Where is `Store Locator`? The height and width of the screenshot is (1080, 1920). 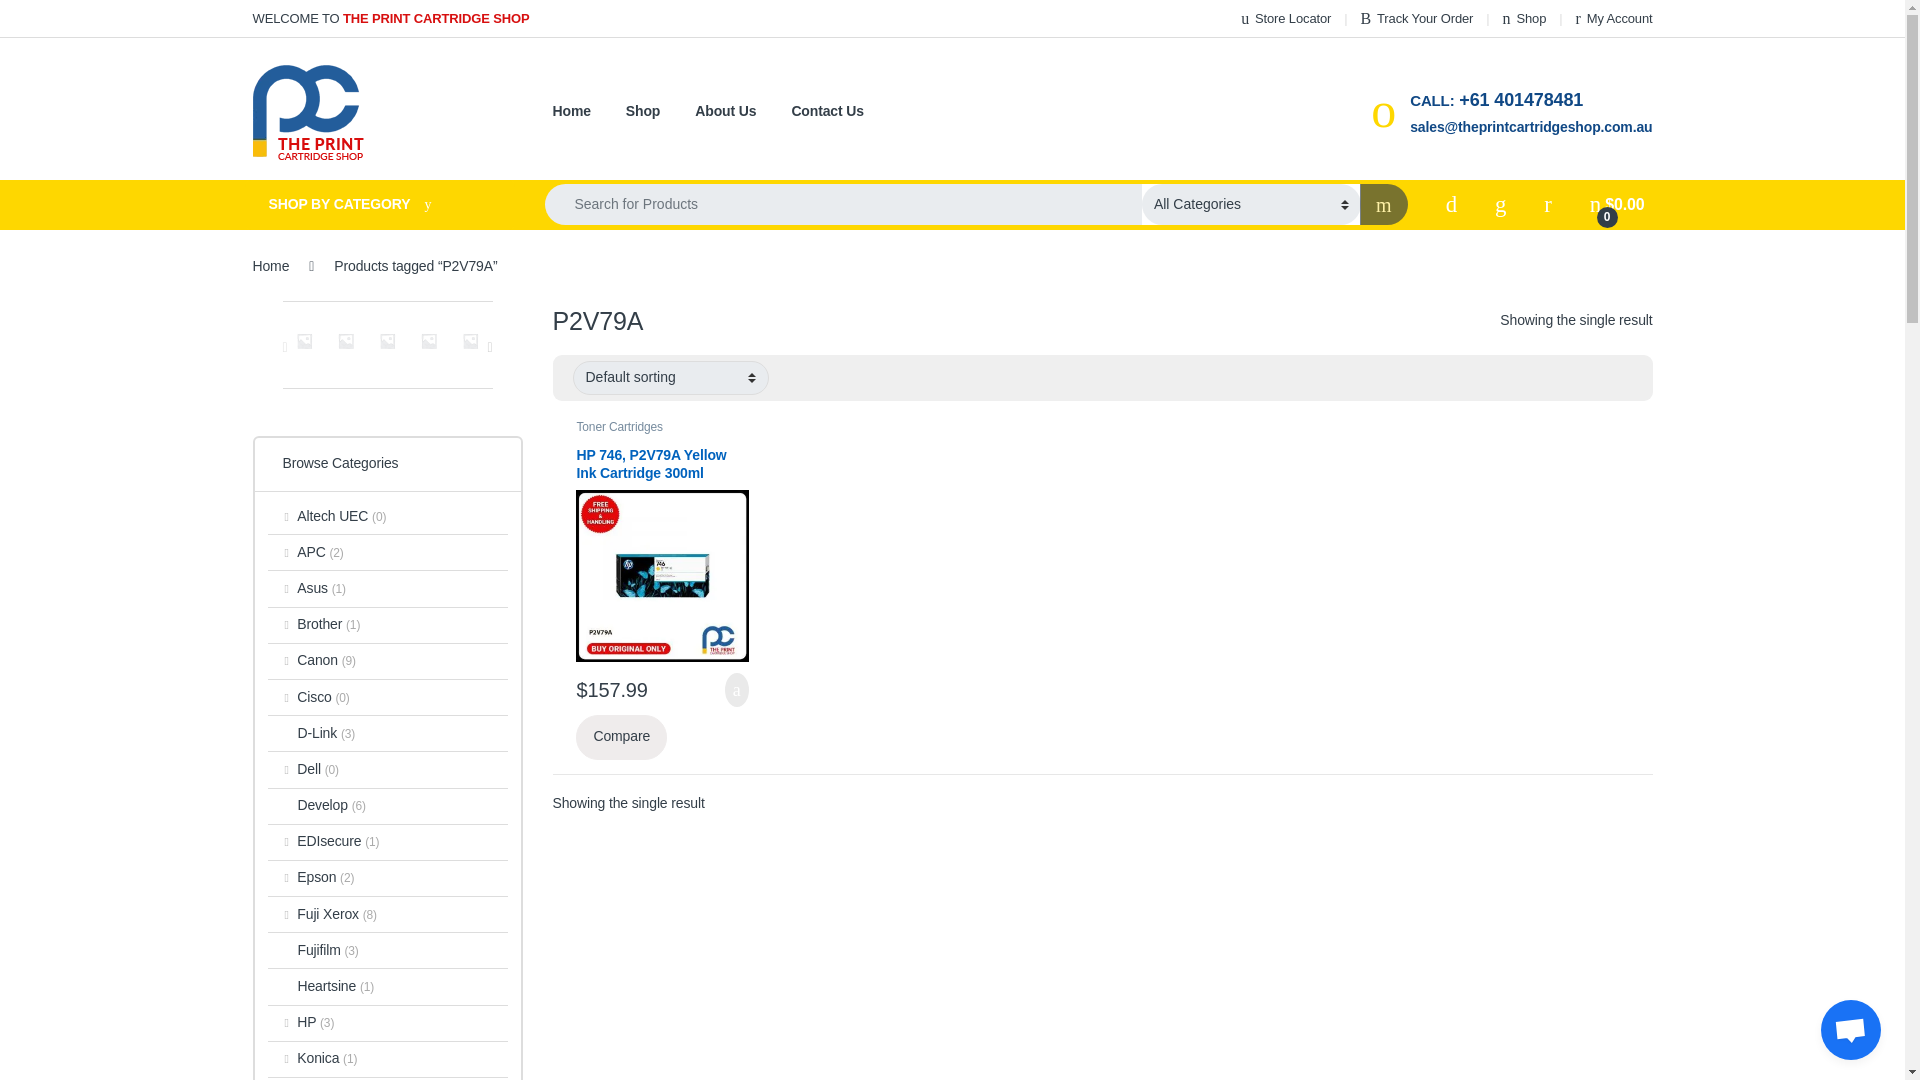 Store Locator is located at coordinates (1285, 18).